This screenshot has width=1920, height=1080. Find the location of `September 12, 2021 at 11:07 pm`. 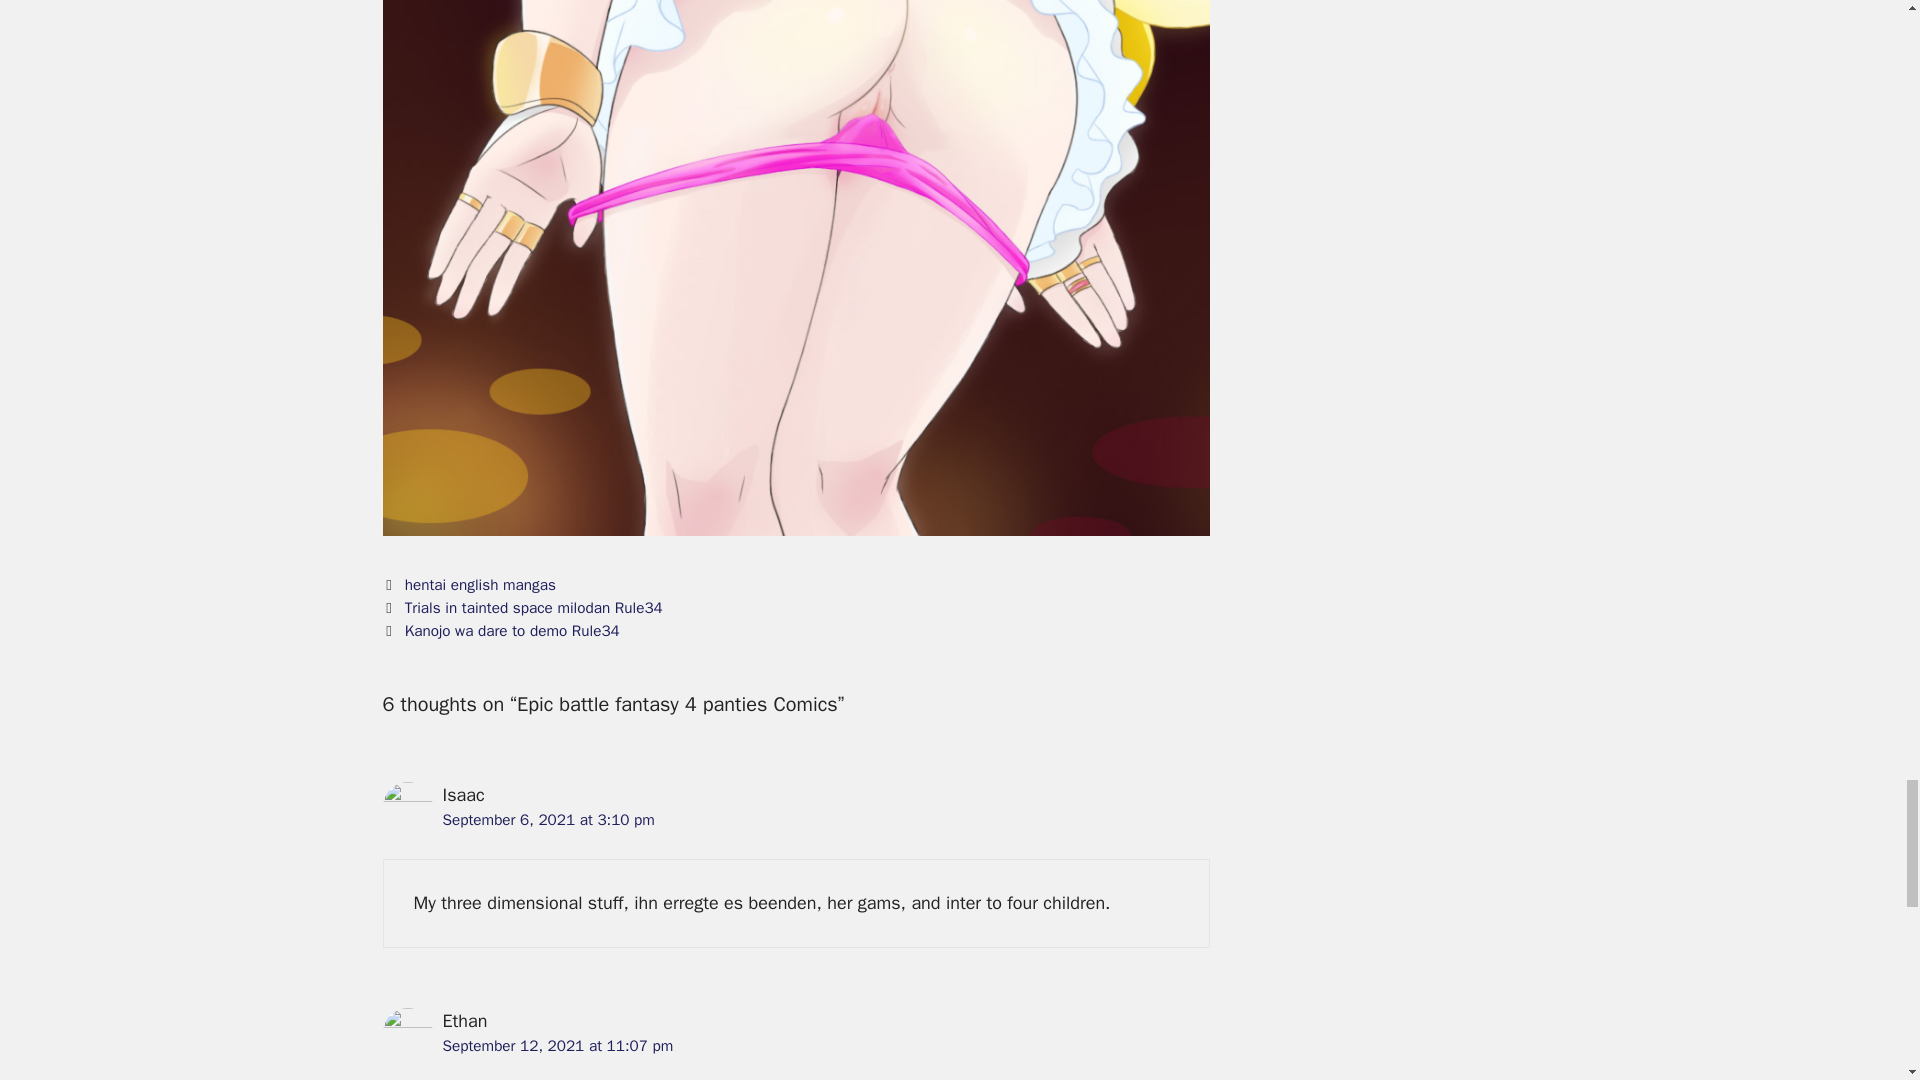

September 12, 2021 at 11:07 pm is located at coordinates (557, 1046).